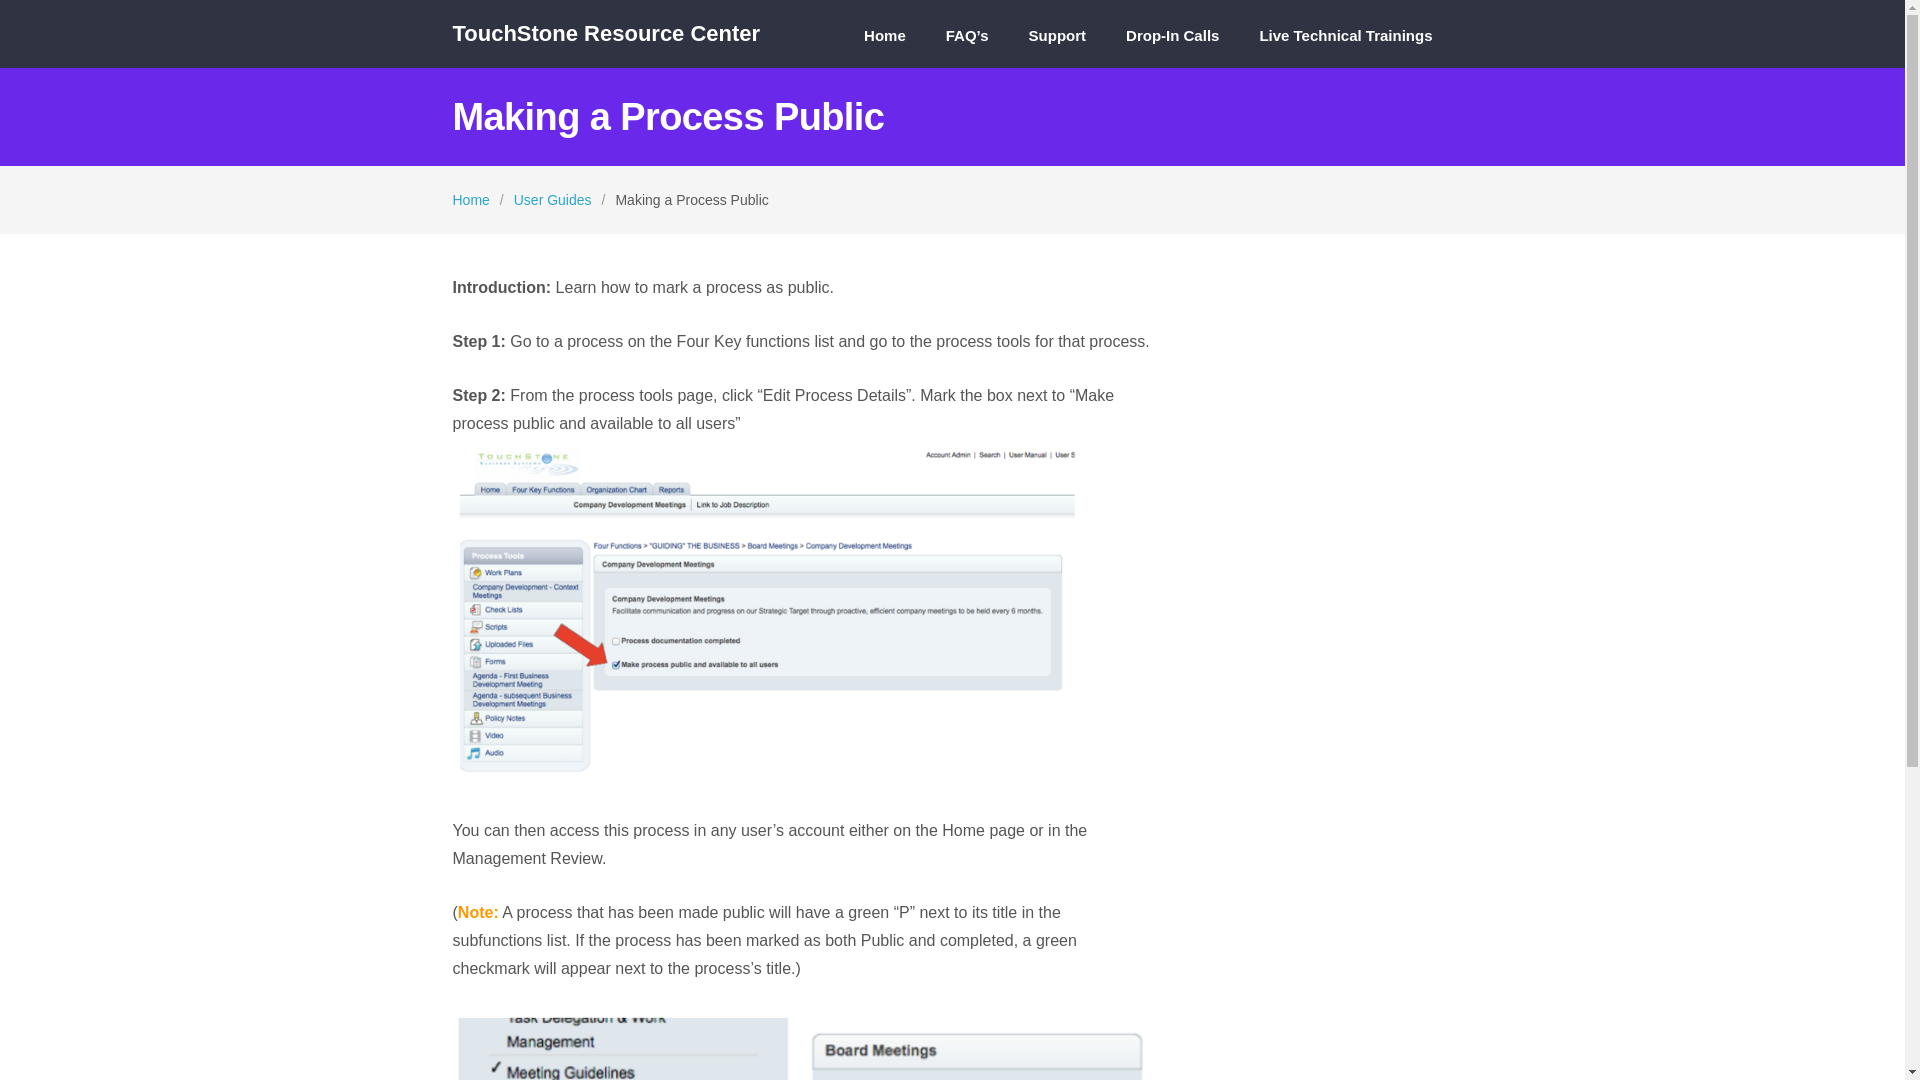 The height and width of the screenshot is (1080, 1920). I want to click on TouchStone Help Desk, so click(606, 34).